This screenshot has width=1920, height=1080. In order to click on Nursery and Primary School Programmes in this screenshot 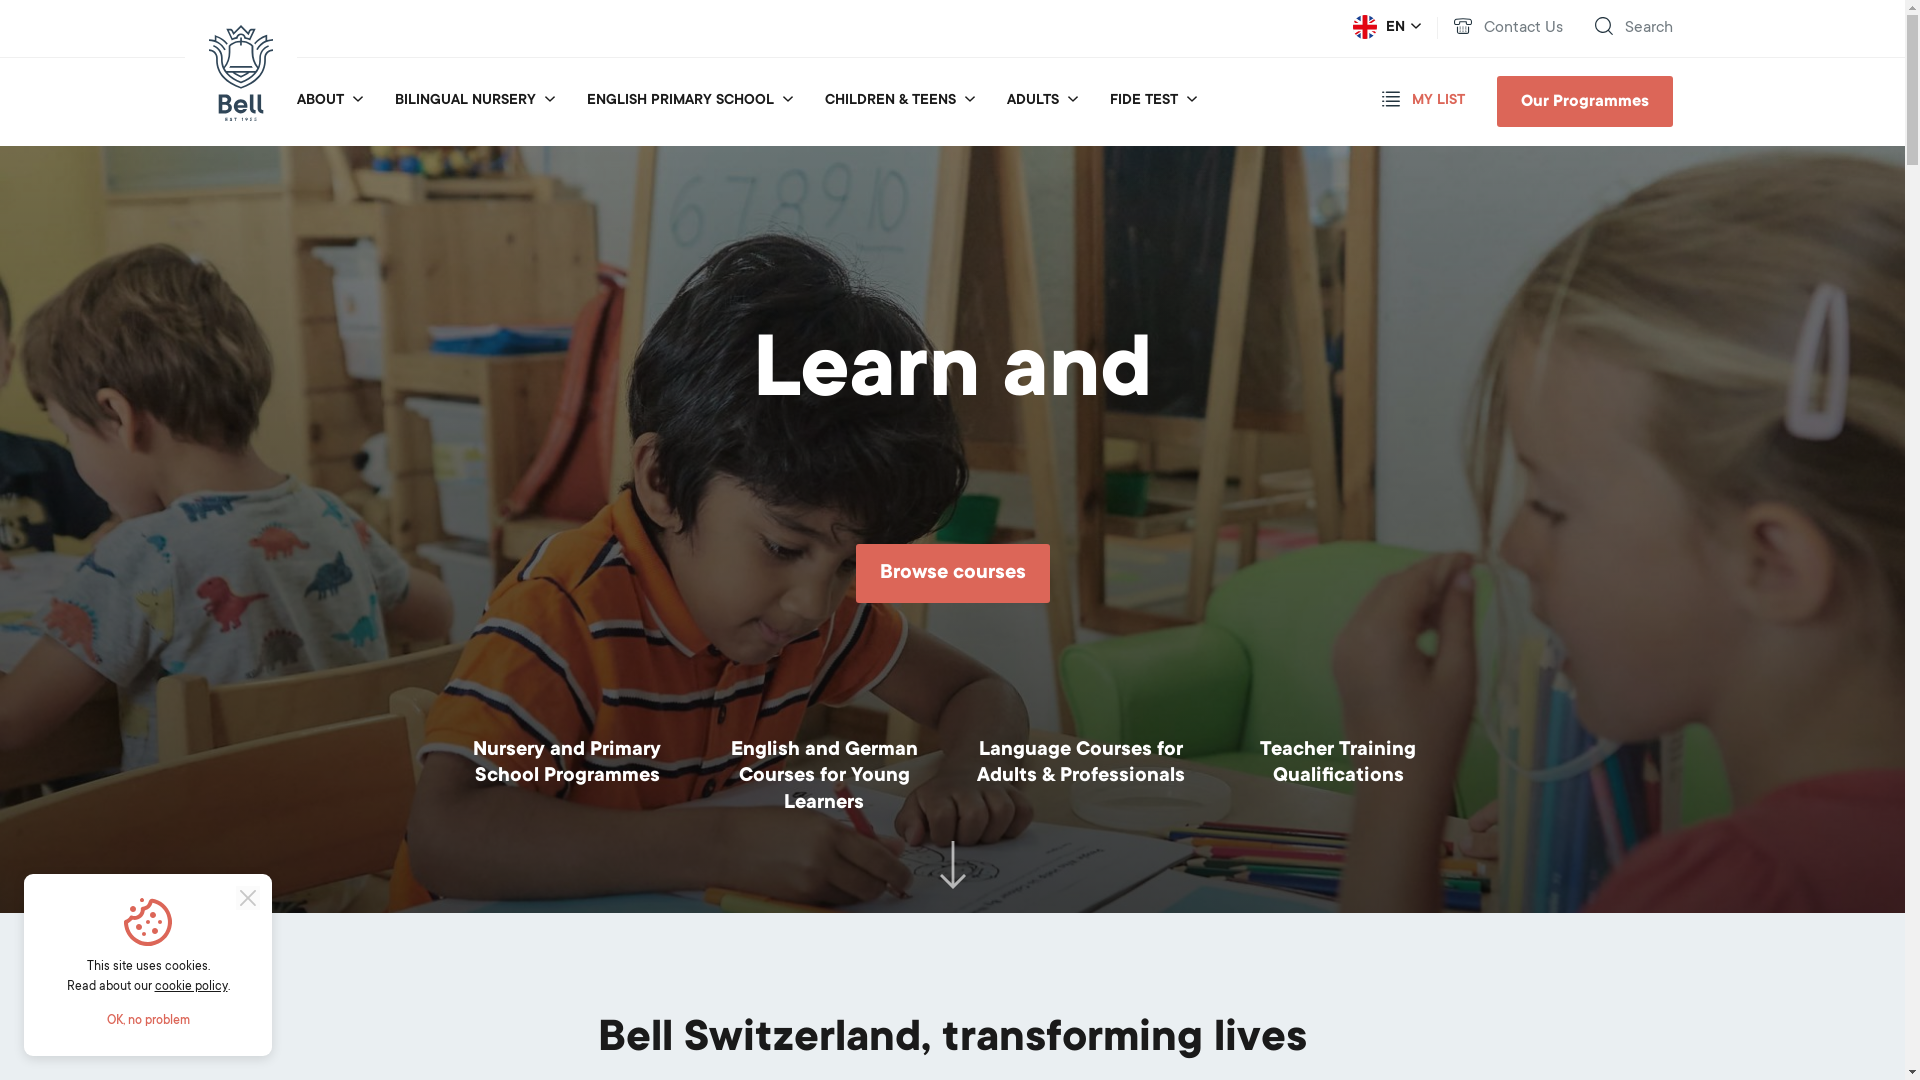, I will do `click(566, 764)`.